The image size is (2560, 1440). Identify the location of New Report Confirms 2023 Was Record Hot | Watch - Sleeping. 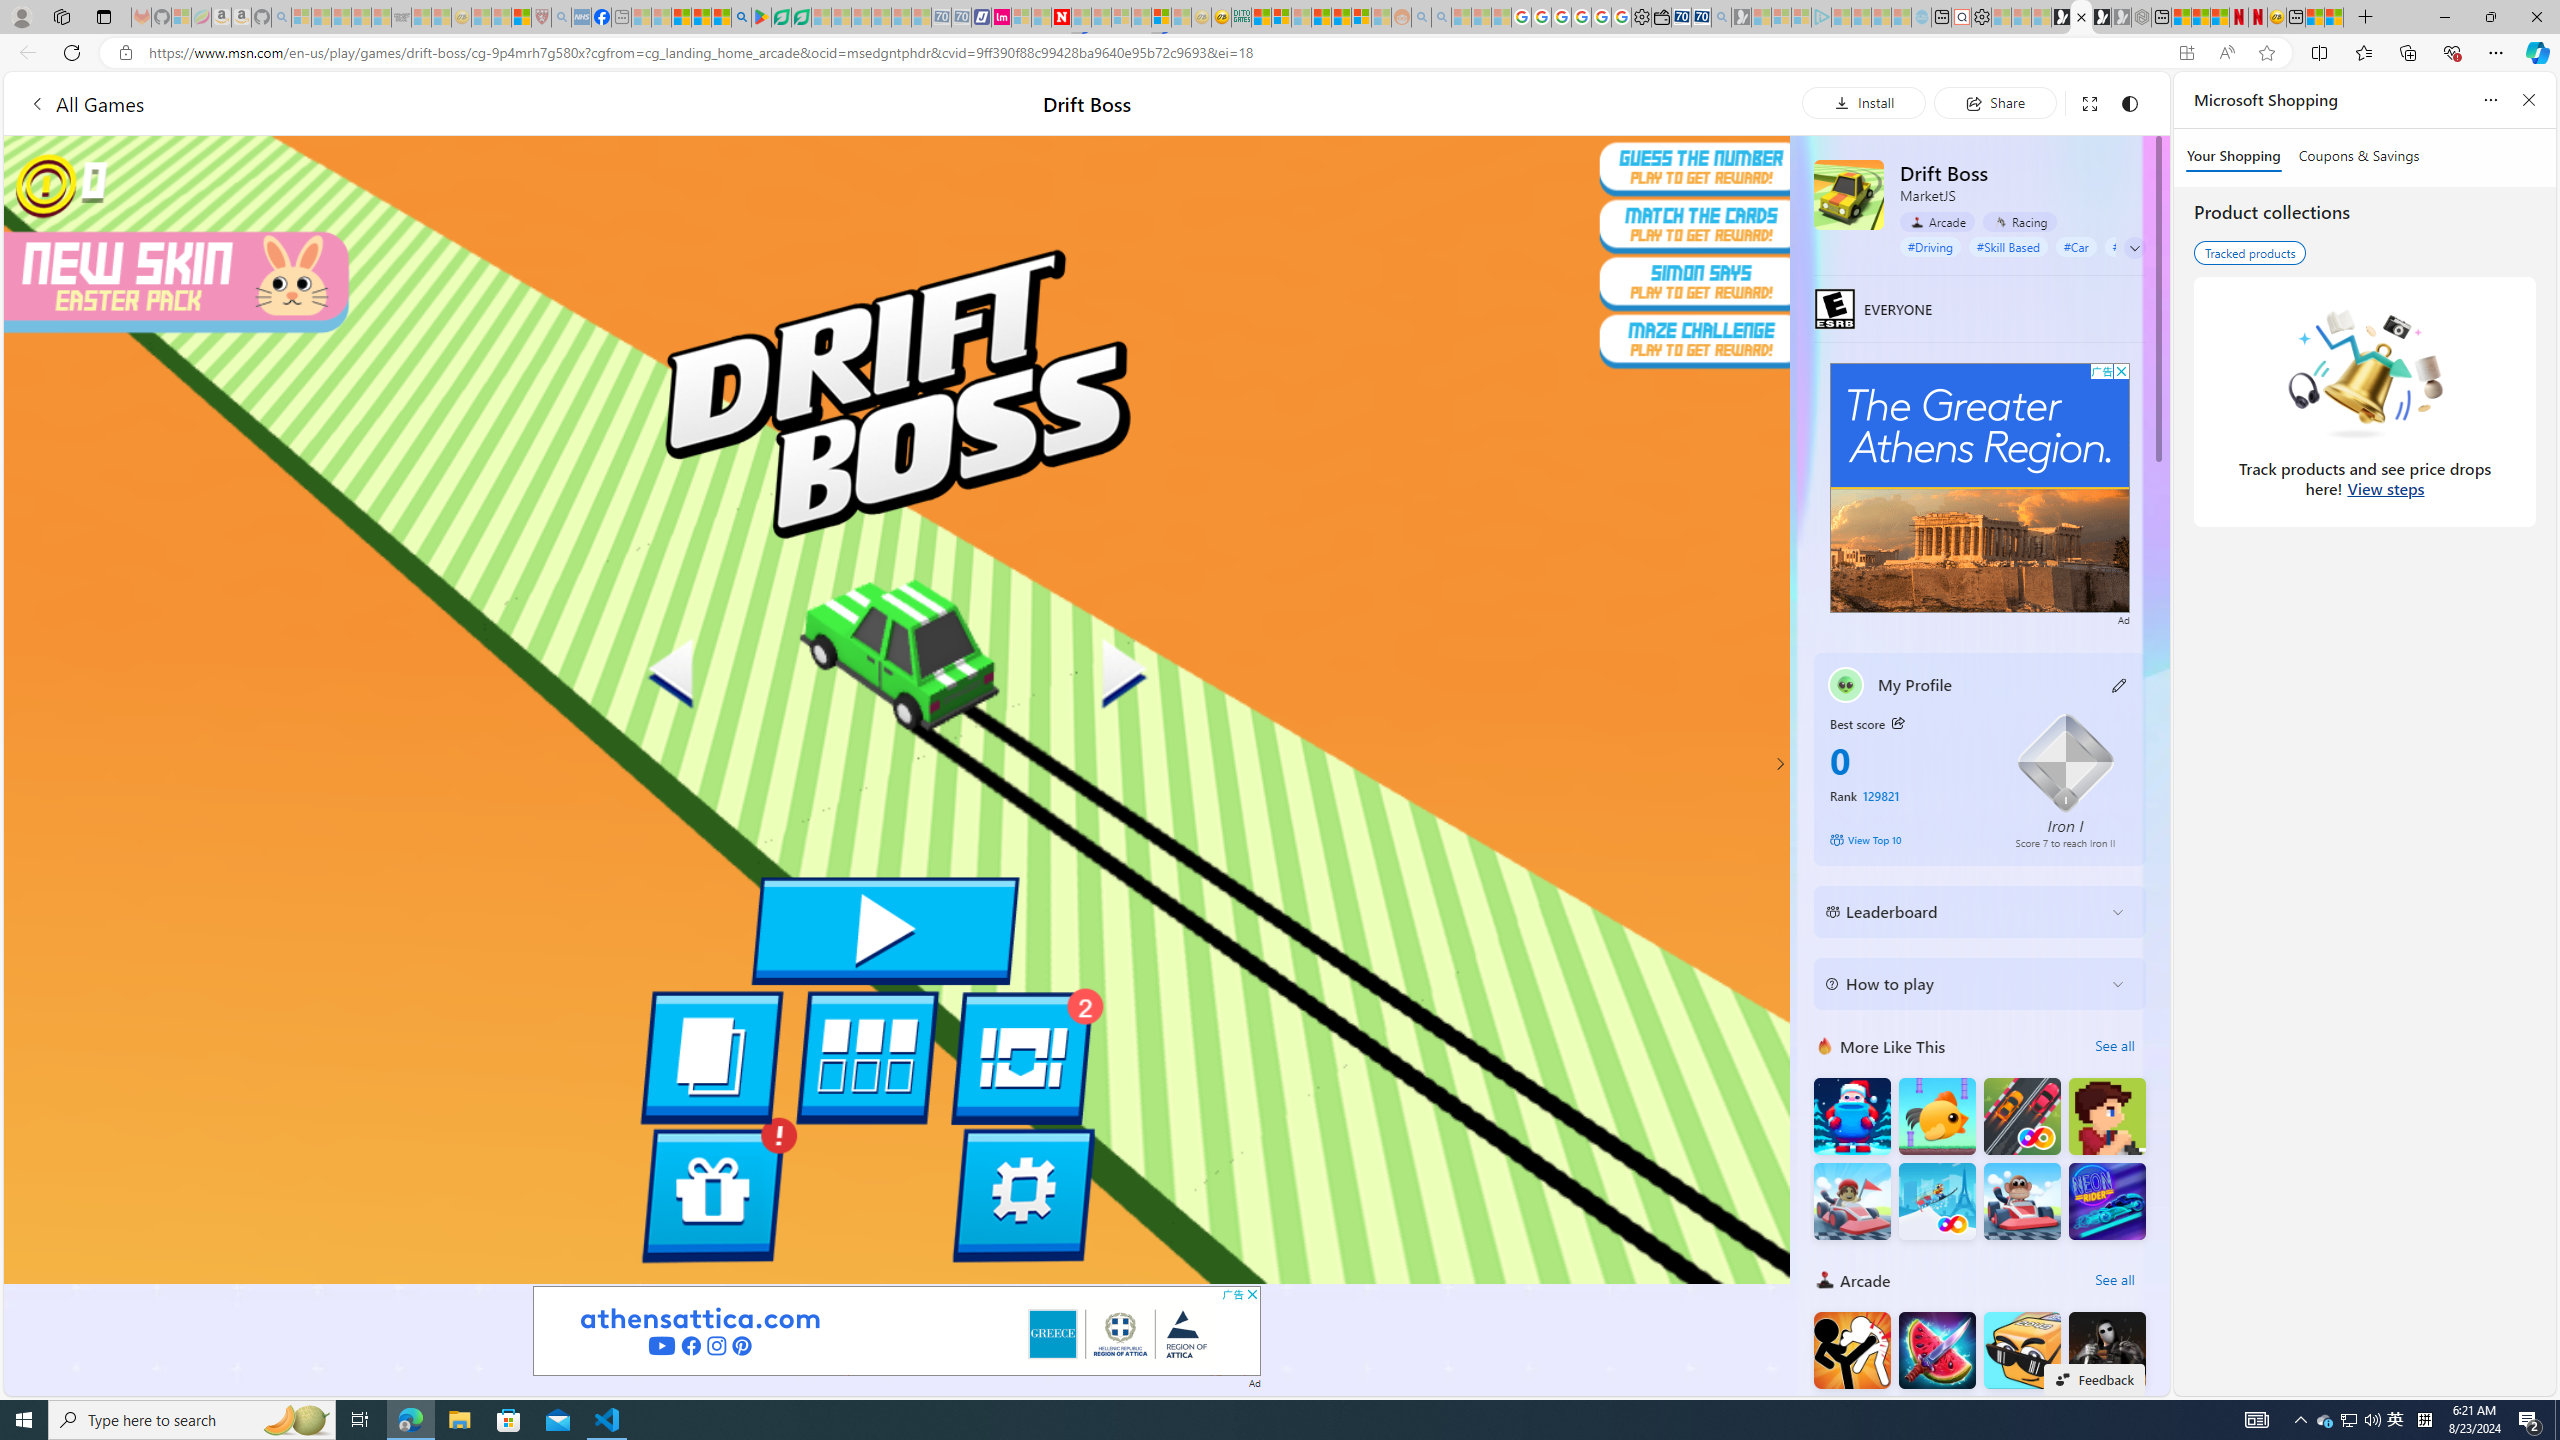
(381, 17).